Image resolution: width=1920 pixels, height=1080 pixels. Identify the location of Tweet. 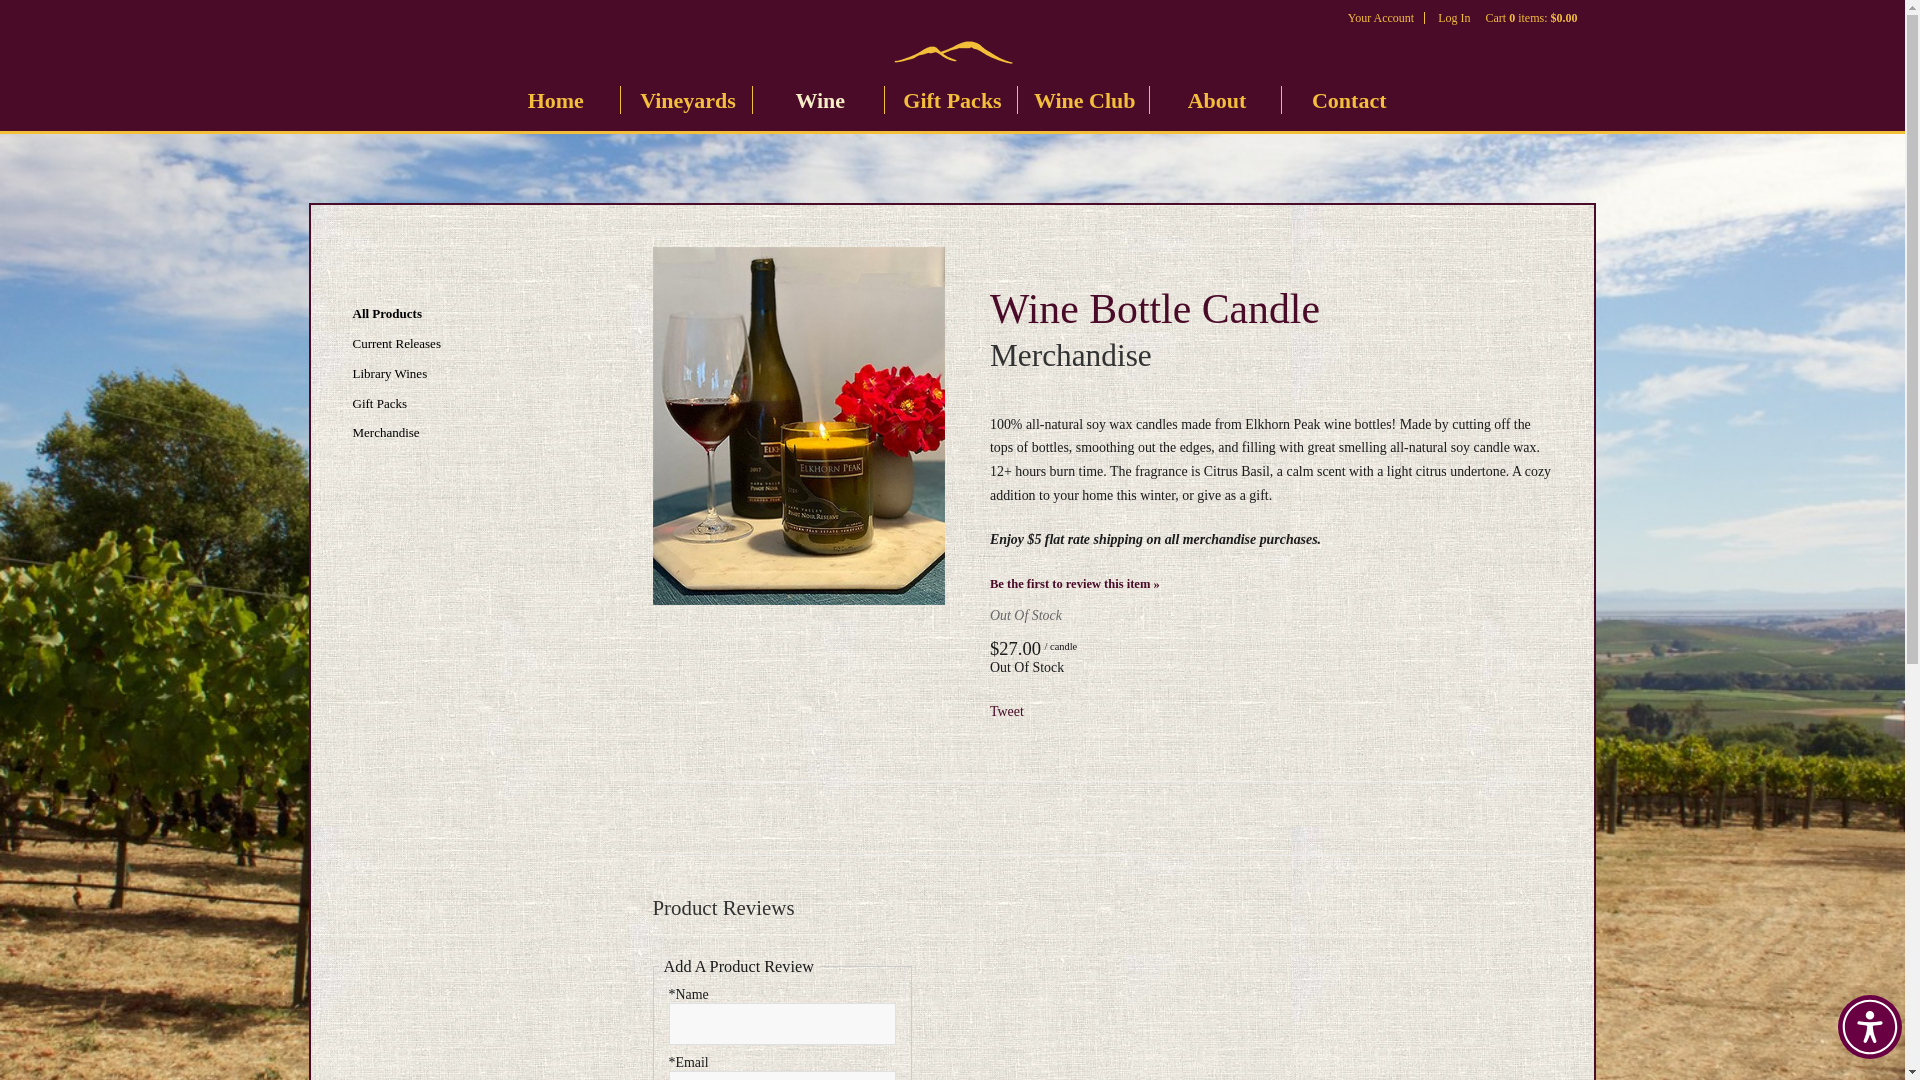
(1006, 712).